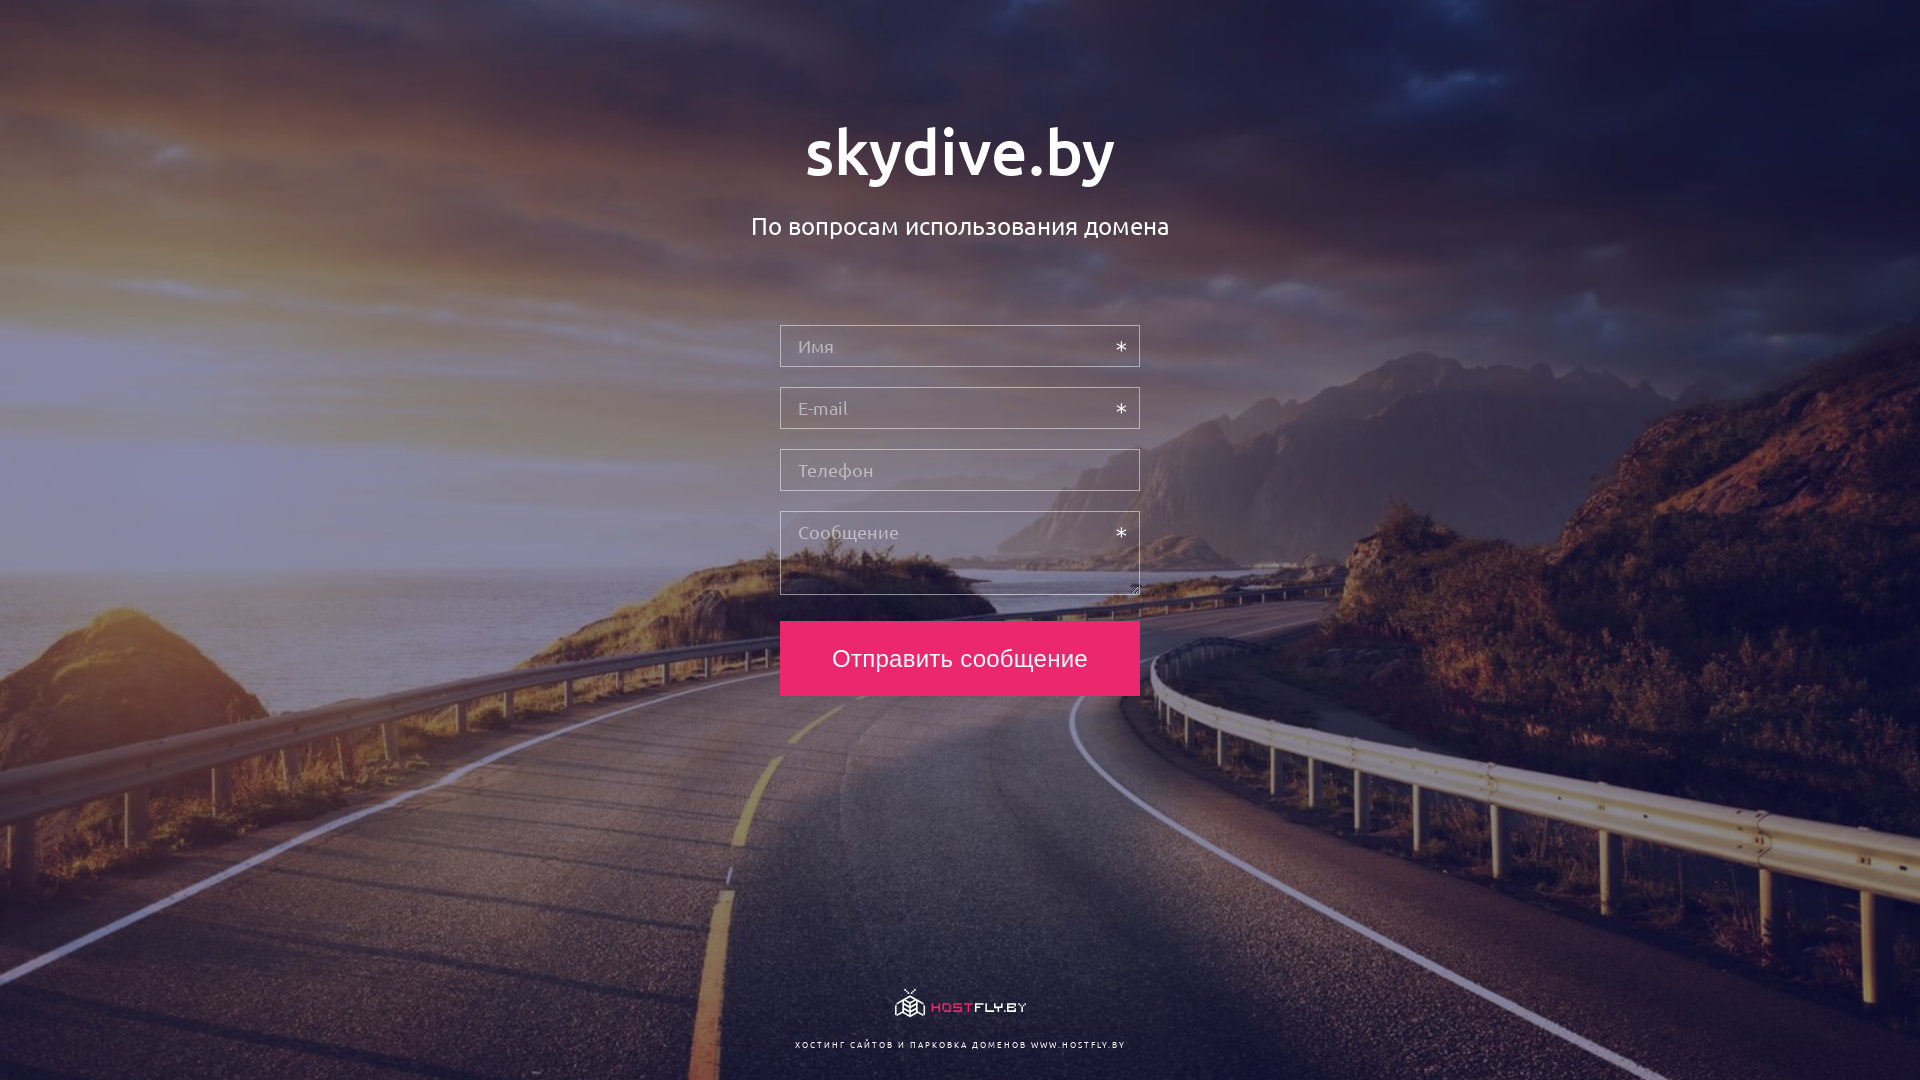  I want to click on WWW.HOSTFLY.BY, so click(1078, 1044).